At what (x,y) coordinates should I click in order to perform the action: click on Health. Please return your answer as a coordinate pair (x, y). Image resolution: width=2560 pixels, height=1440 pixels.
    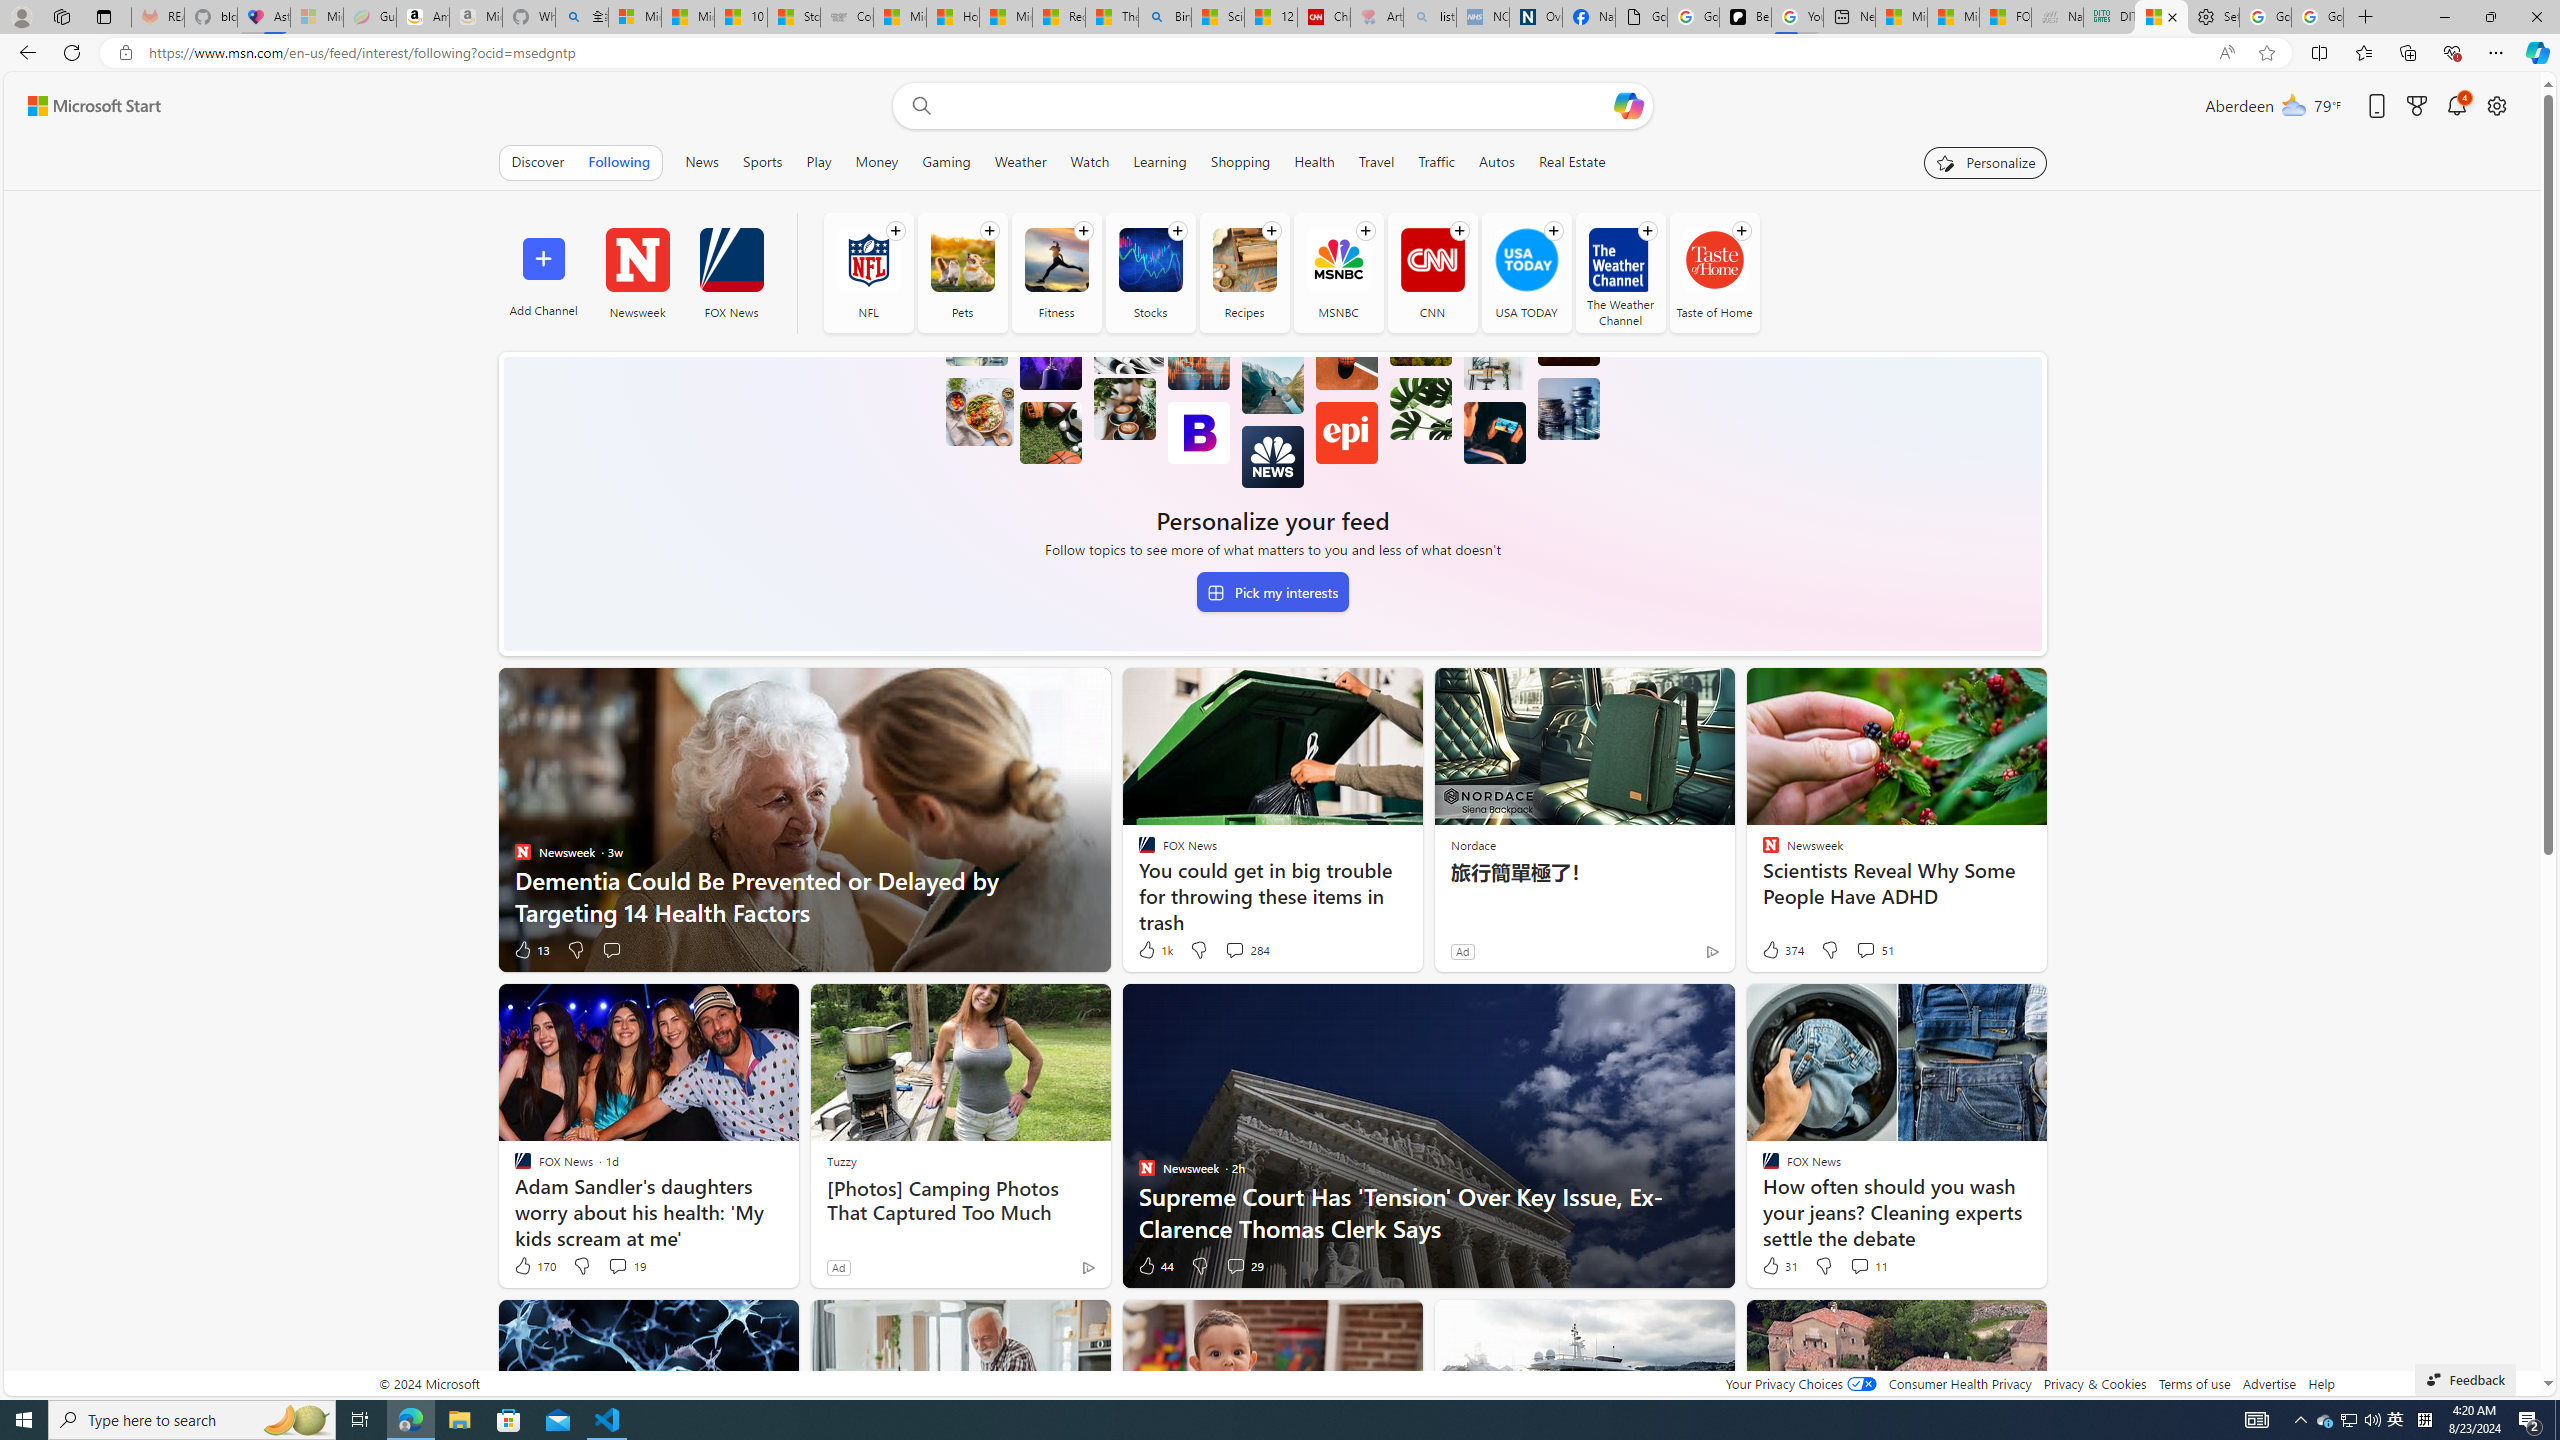
    Looking at the image, I should click on (1314, 162).